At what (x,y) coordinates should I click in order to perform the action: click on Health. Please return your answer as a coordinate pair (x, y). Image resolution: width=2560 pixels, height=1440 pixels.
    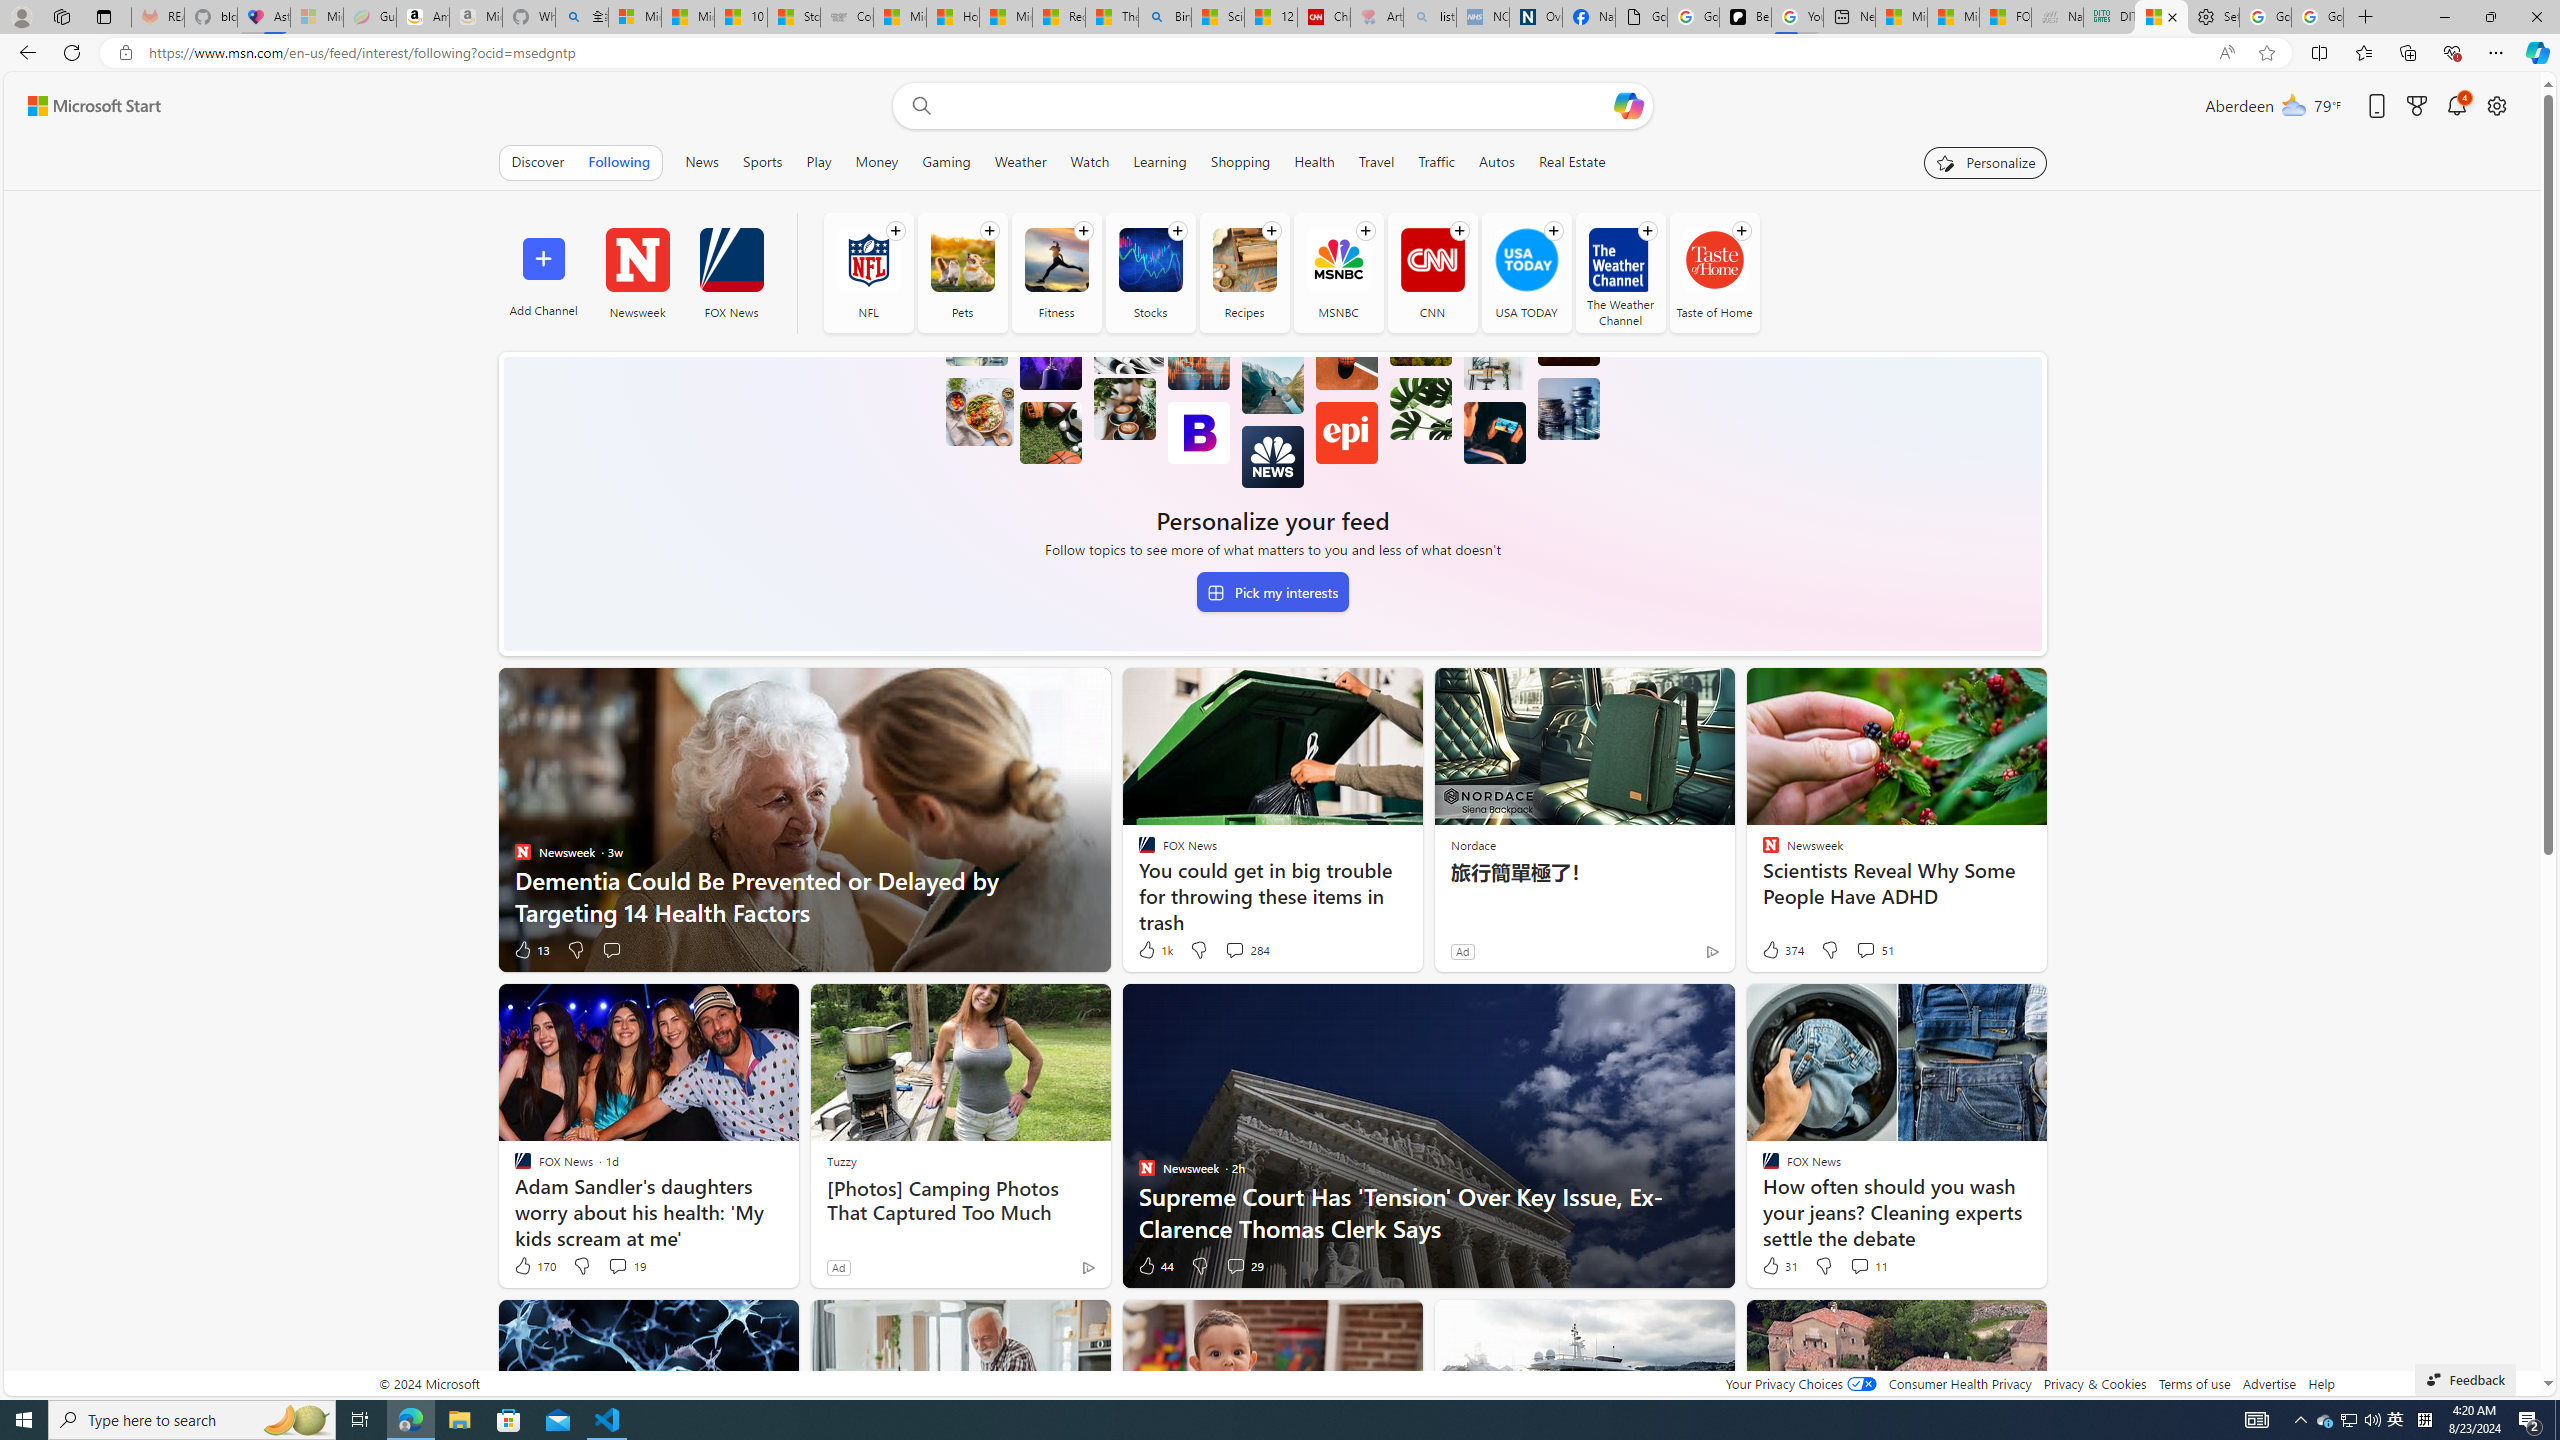
    Looking at the image, I should click on (1314, 162).